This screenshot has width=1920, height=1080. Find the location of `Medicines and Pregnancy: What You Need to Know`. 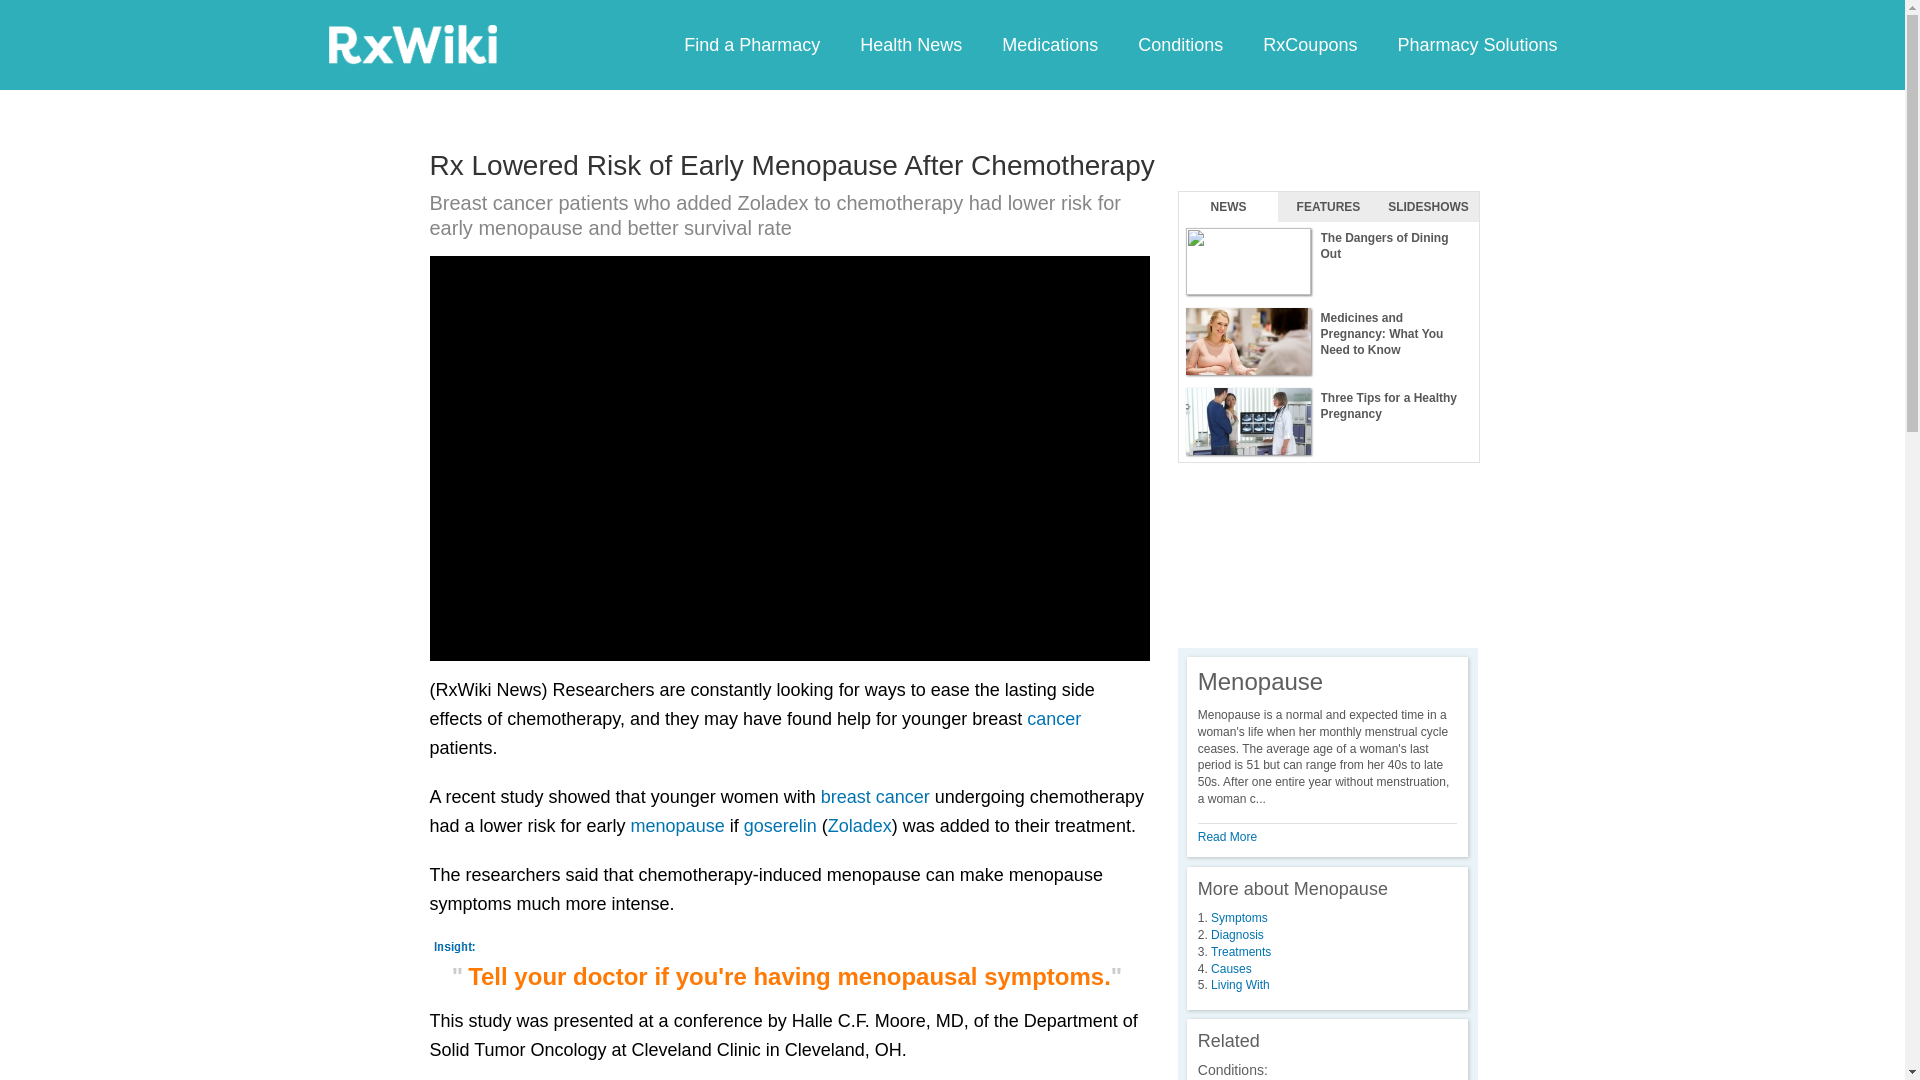

Medicines and Pregnancy: What You Need to Know is located at coordinates (1328, 342).